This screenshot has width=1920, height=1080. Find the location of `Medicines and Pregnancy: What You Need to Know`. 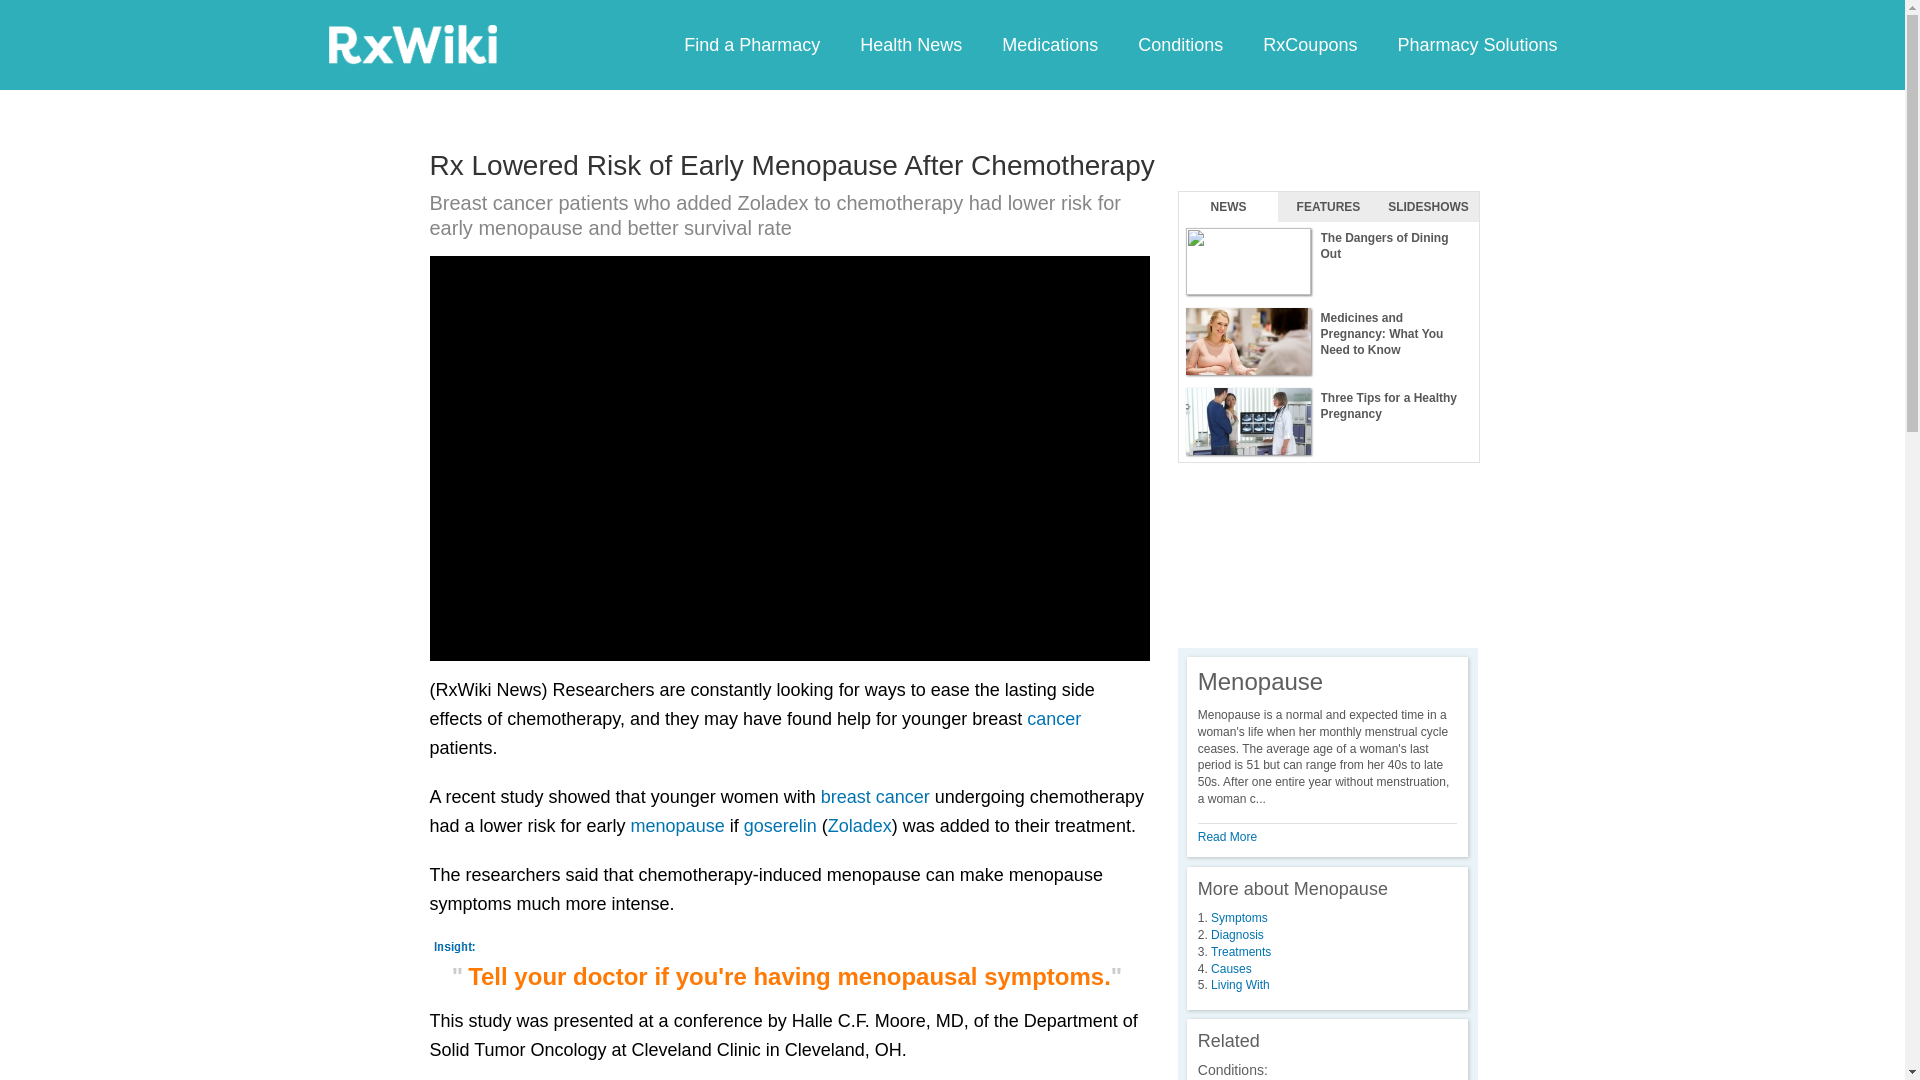

Medicines and Pregnancy: What You Need to Know is located at coordinates (1328, 342).